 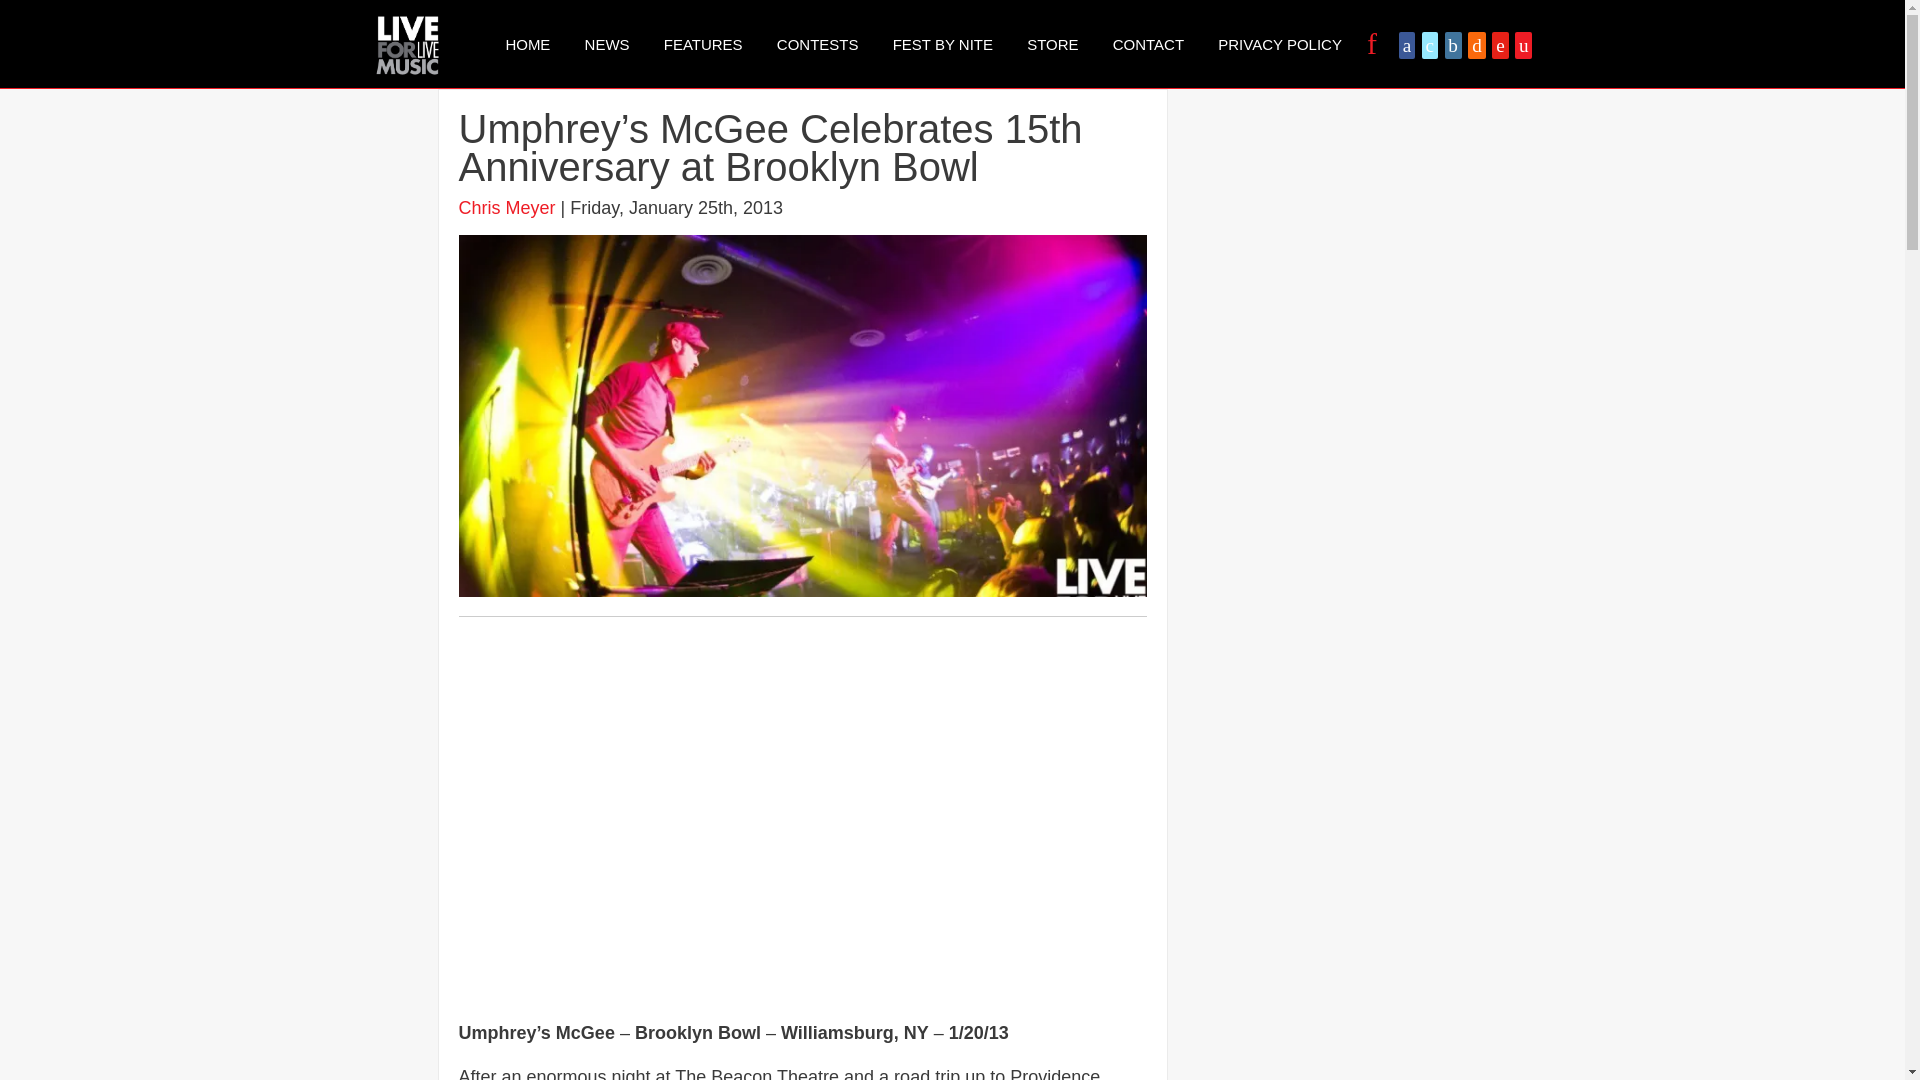 What do you see at coordinates (1148, 44) in the screenshot?
I see `CONTACT` at bounding box center [1148, 44].